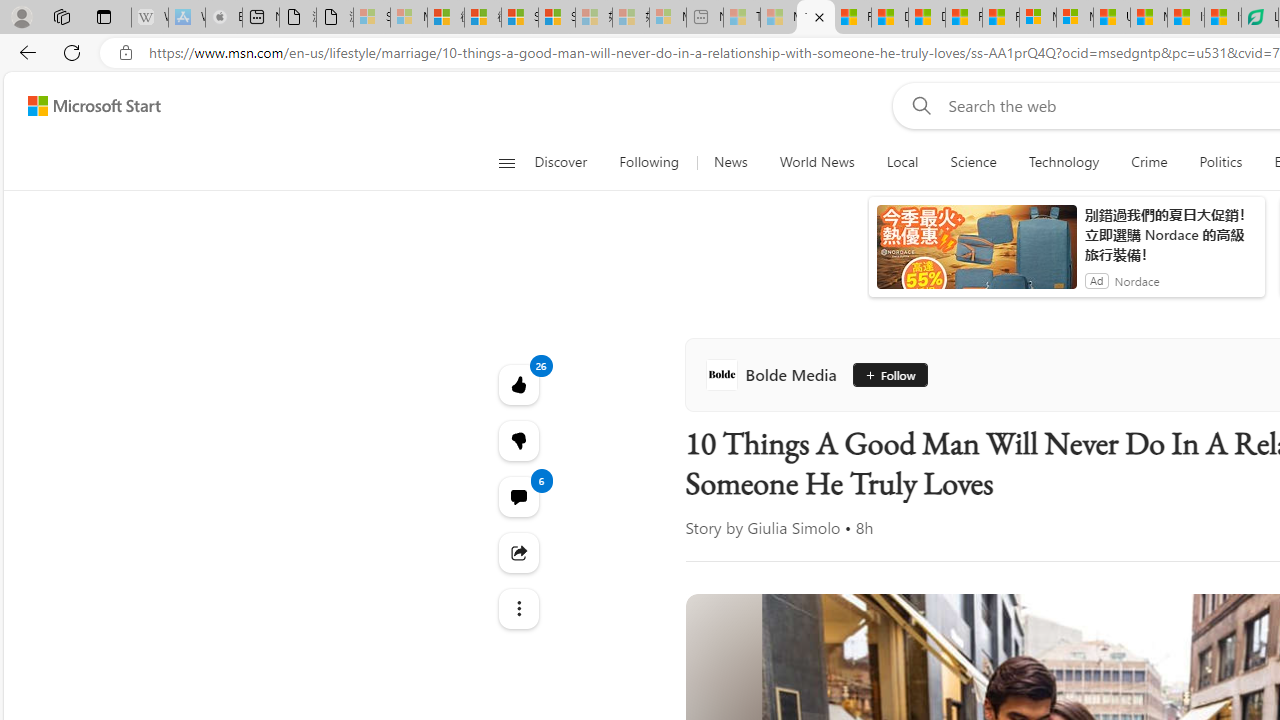 Image resolution: width=1280 pixels, height=720 pixels. I want to click on Food and Drink - MSN, so click(852, 18).